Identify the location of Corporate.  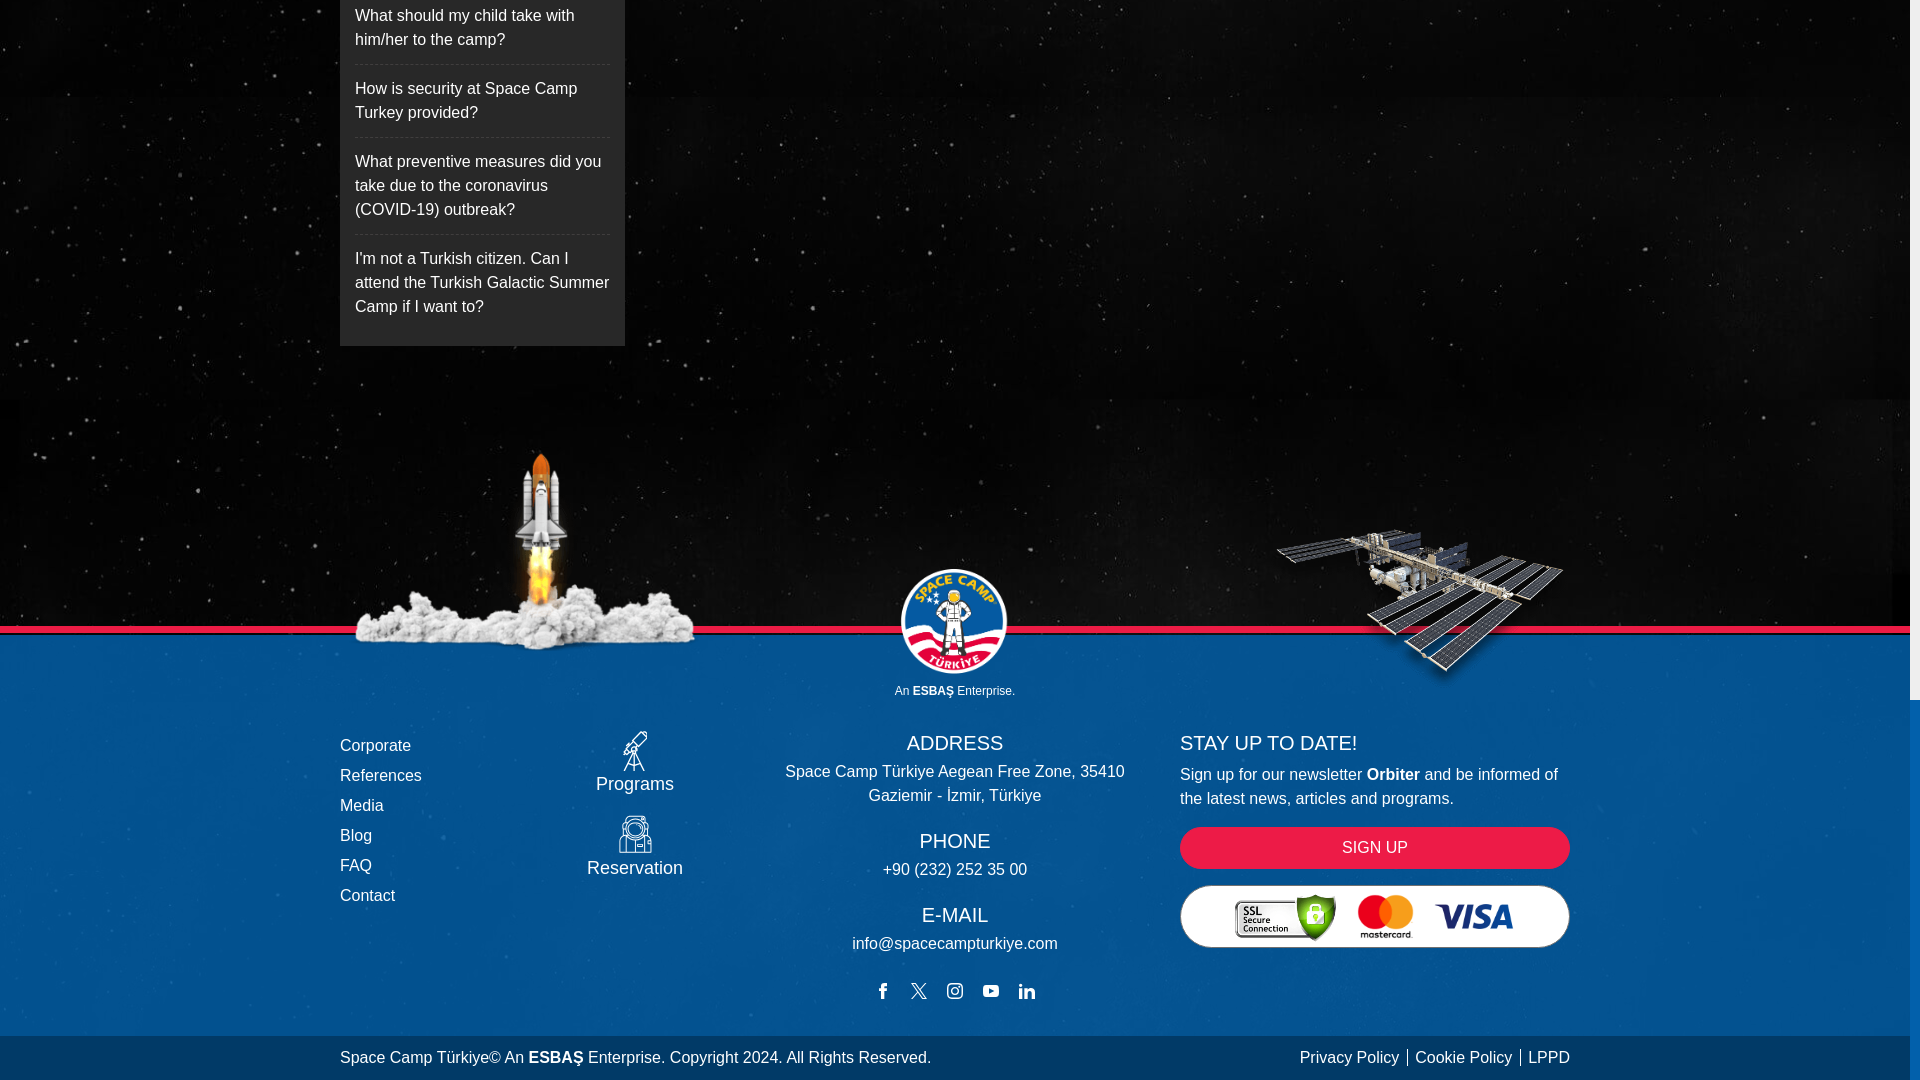
(374, 744).